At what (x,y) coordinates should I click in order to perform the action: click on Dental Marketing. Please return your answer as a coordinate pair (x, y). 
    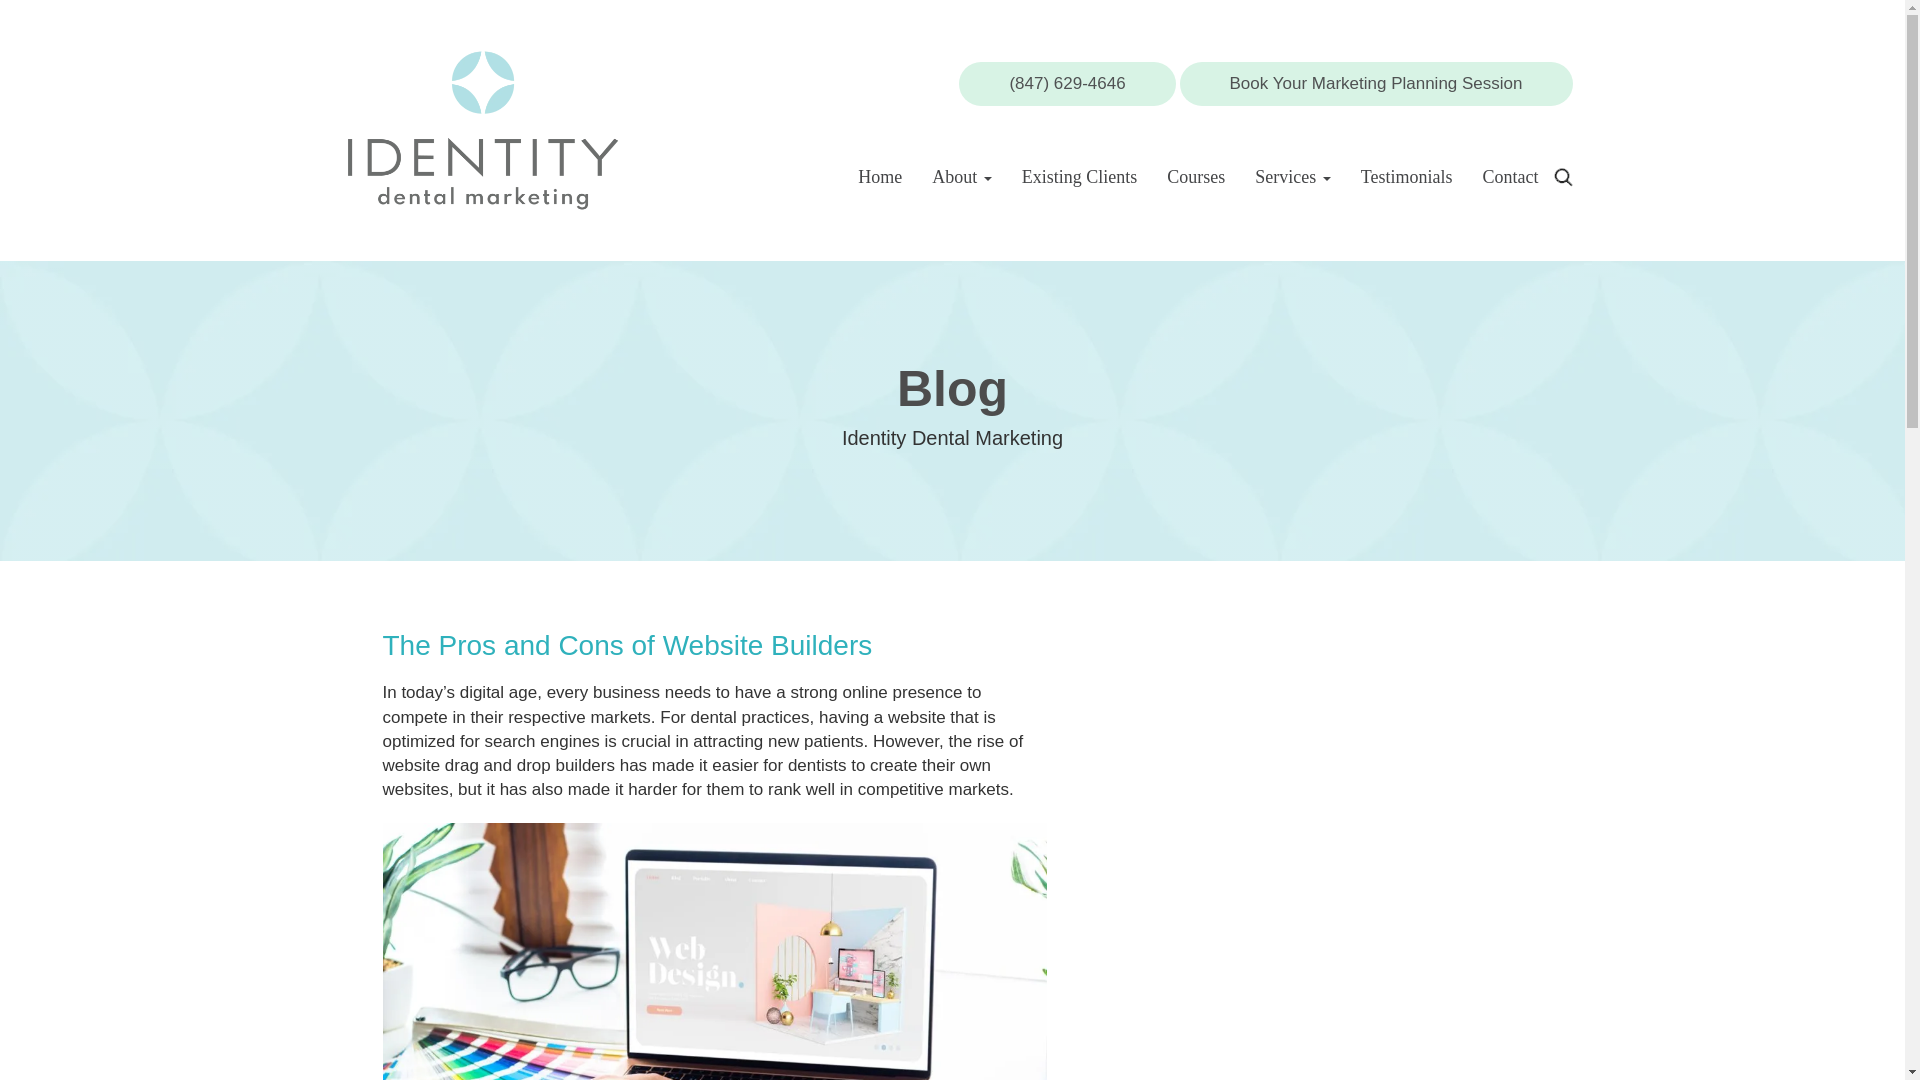
    Looking at the image, I should click on (482, 128).